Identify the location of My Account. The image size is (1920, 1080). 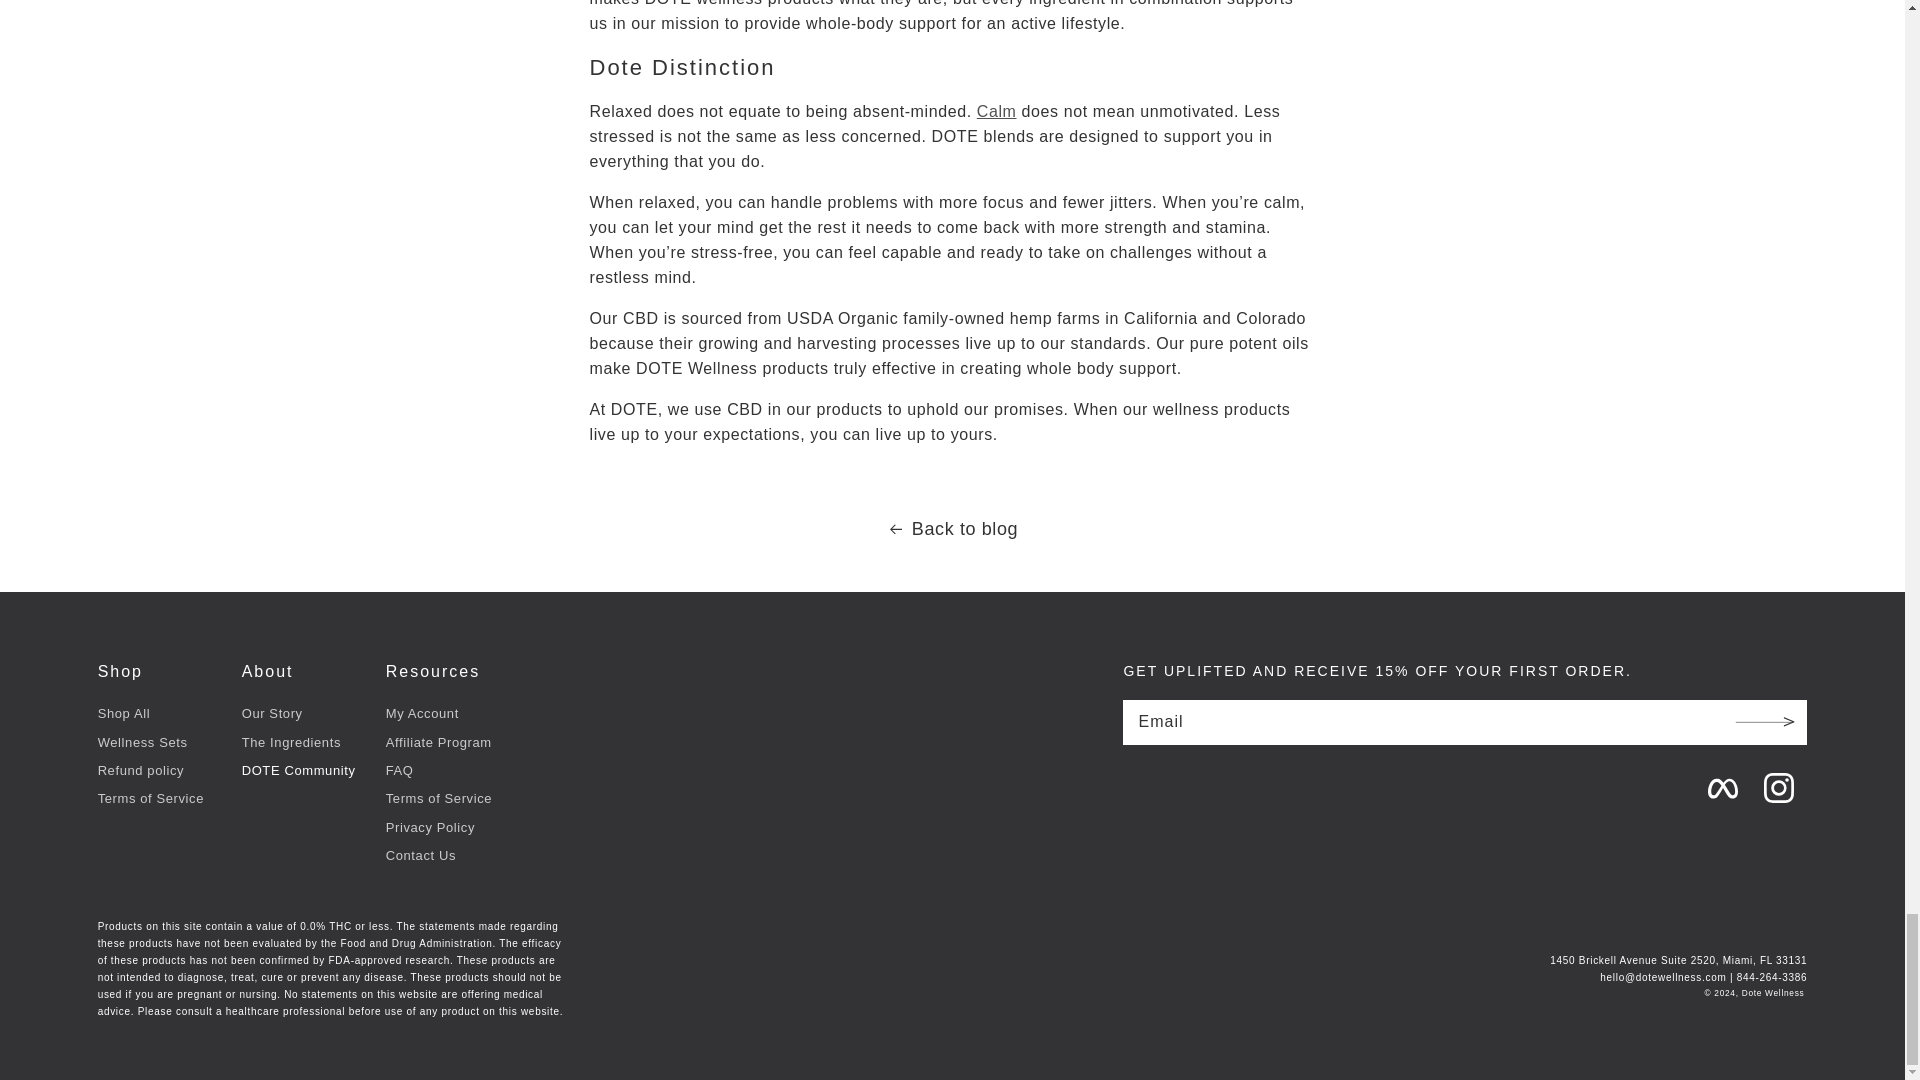
(422, 713).